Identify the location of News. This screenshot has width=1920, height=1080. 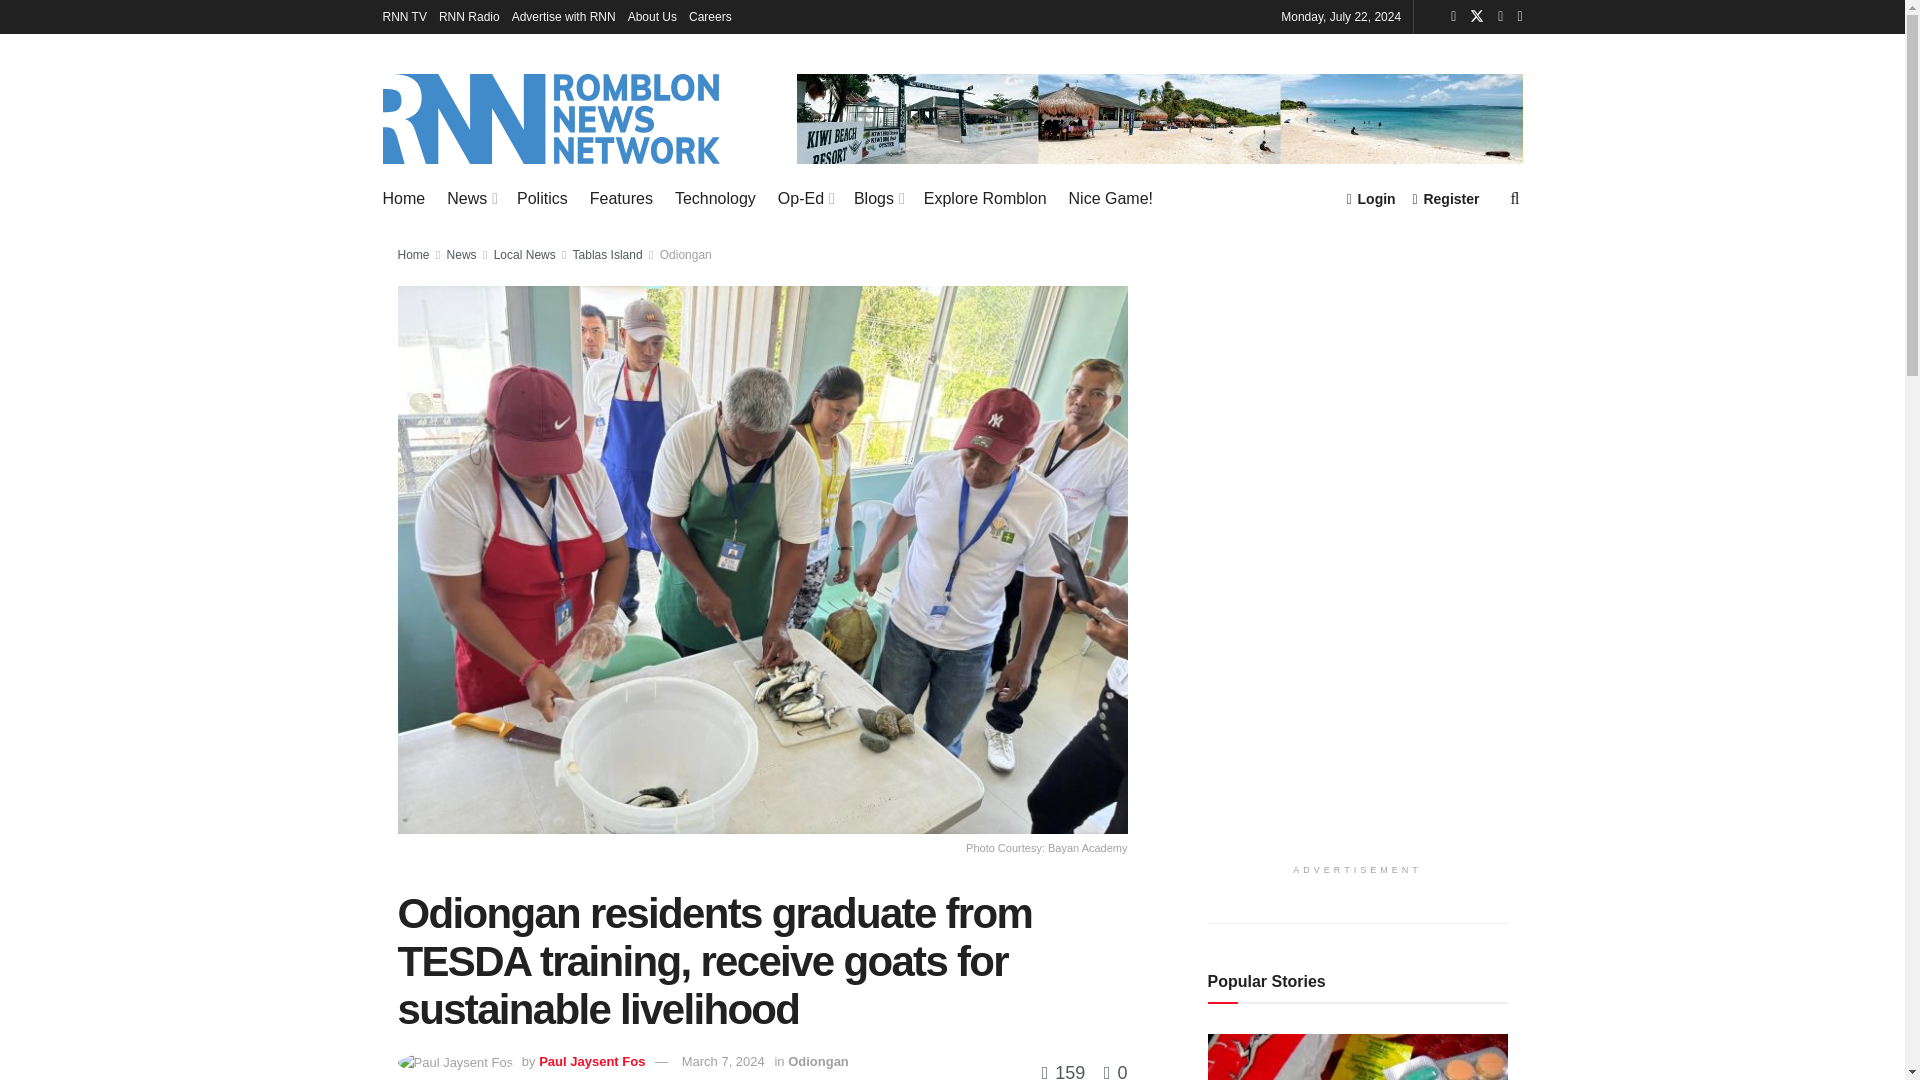
(471, 198).